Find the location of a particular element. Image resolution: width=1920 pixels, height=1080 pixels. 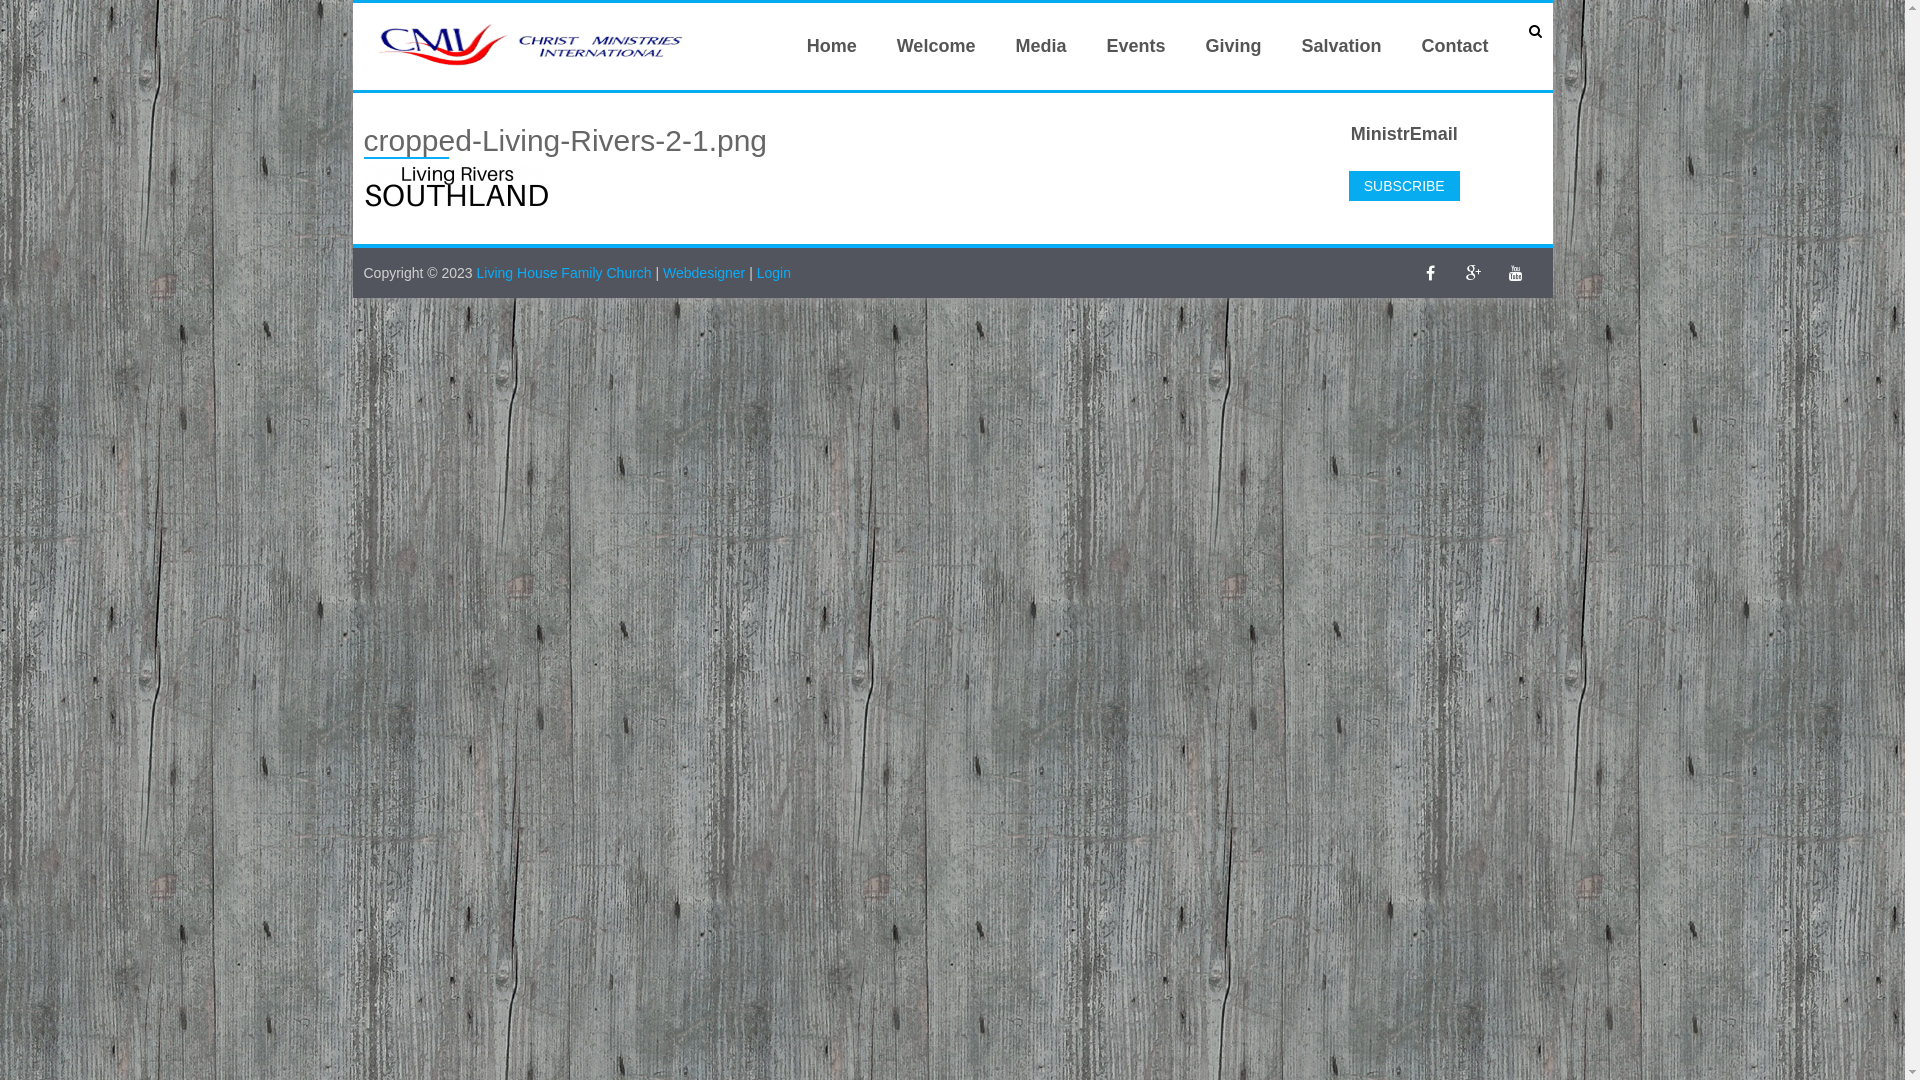

SUBSCRIBE is located at coordinates (1404, 186).